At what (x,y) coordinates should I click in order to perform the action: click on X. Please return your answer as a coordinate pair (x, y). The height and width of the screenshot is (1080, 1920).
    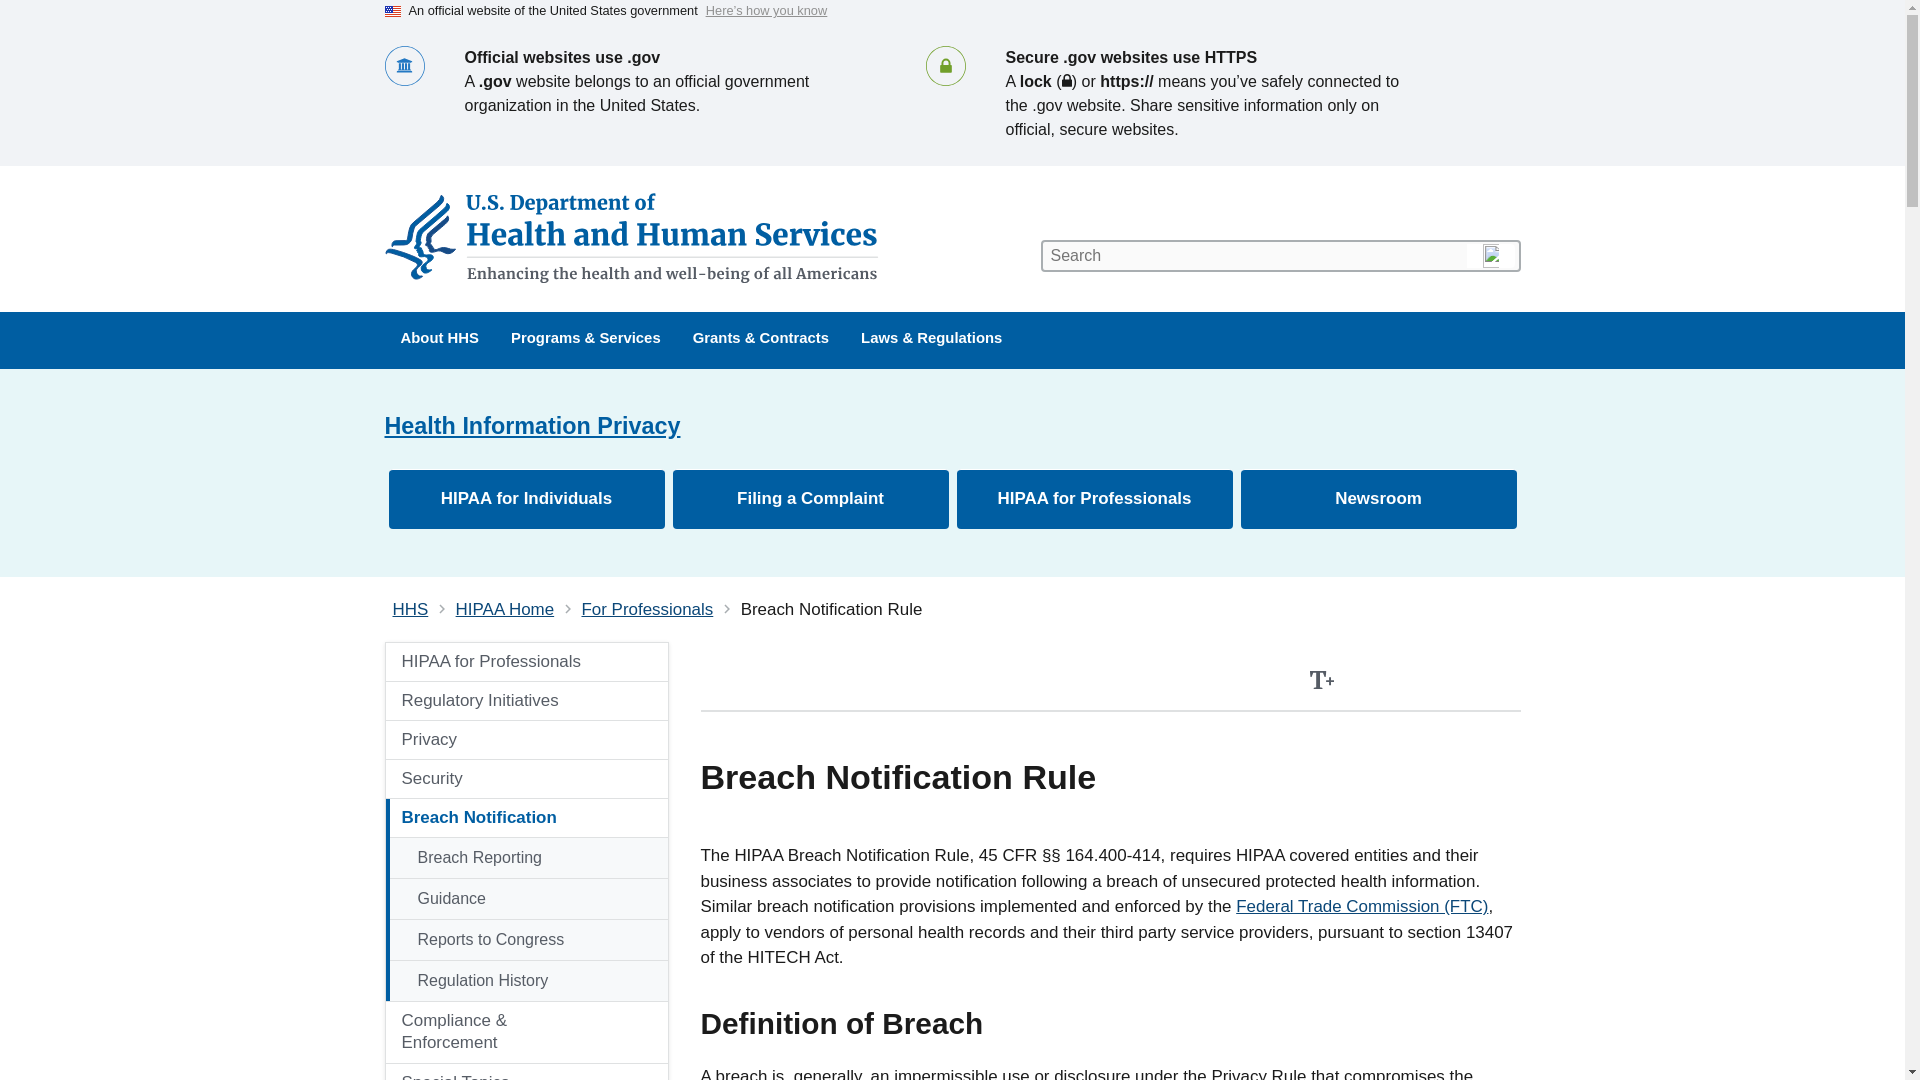
    Looking at the image, I should click on (1456, 680).